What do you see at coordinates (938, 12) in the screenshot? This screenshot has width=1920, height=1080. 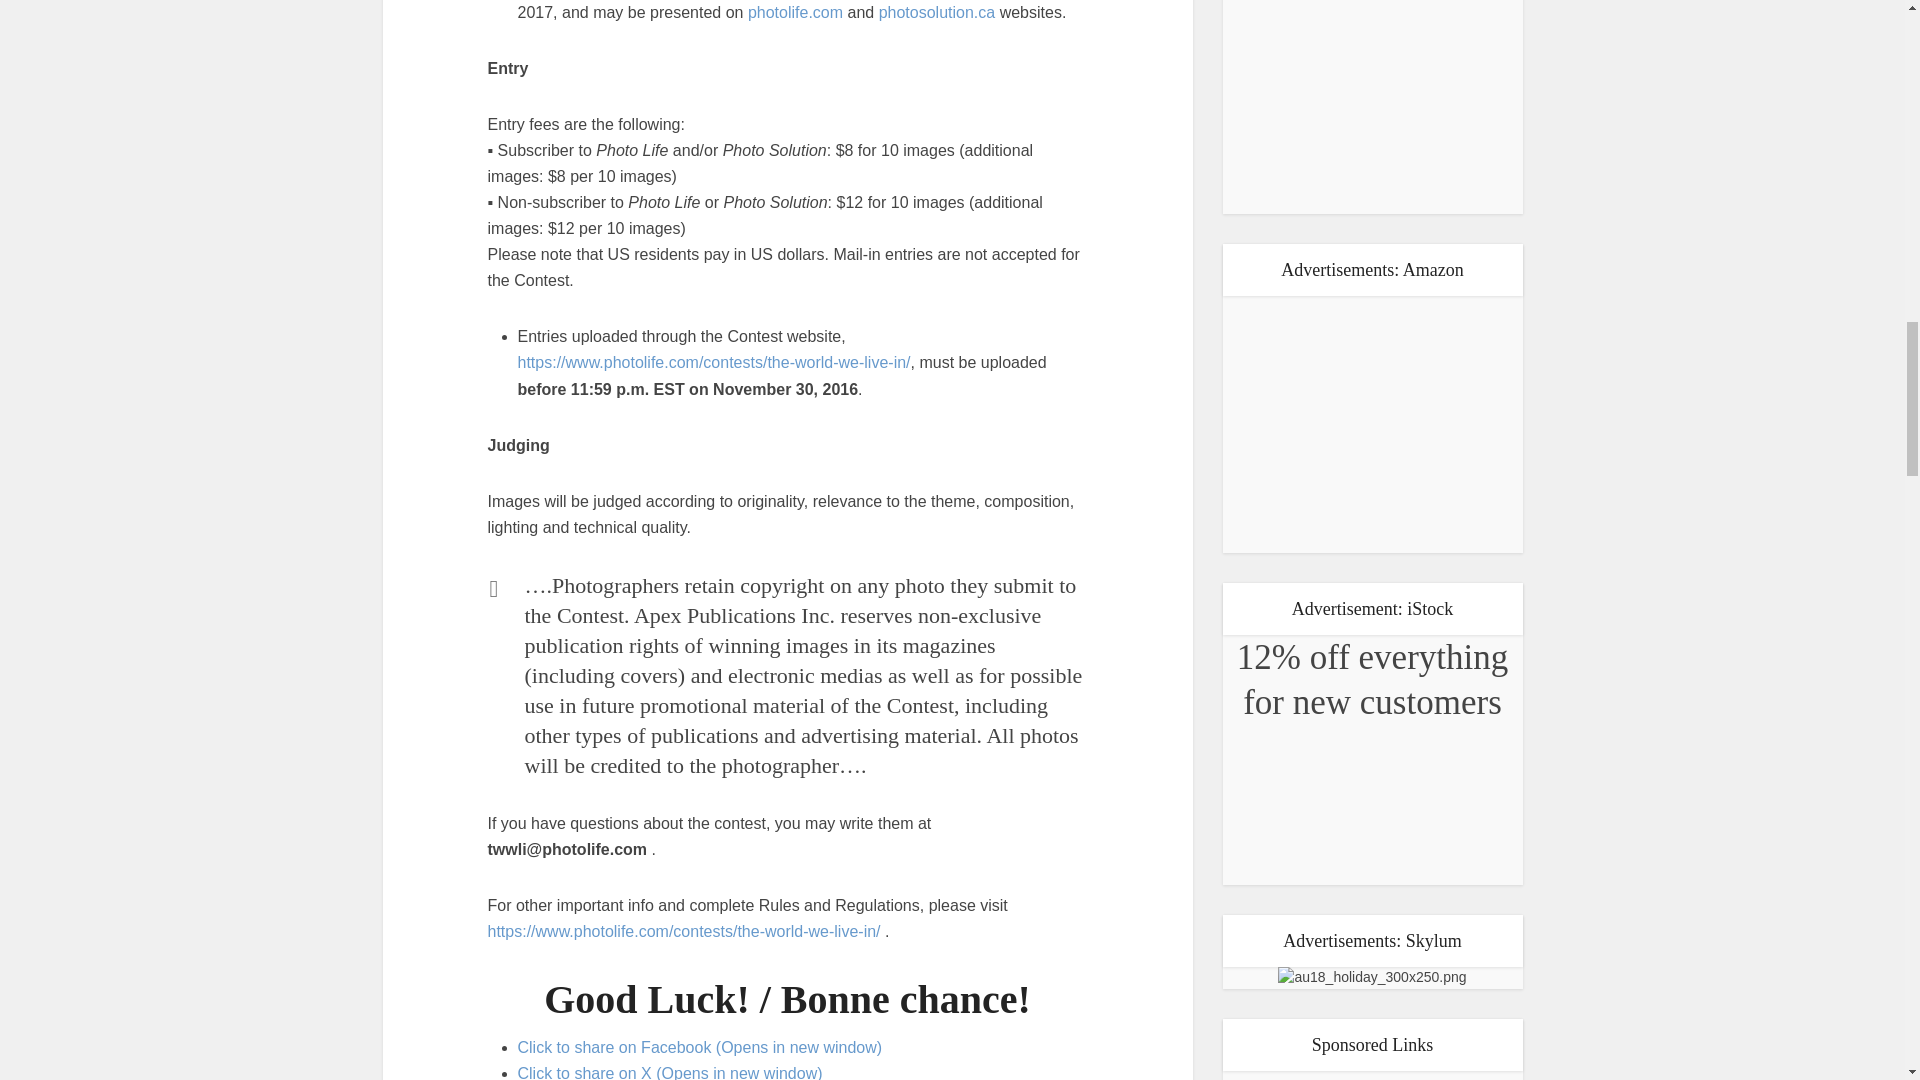 I see `photosolution.ca` at bounding box center [938, 12].